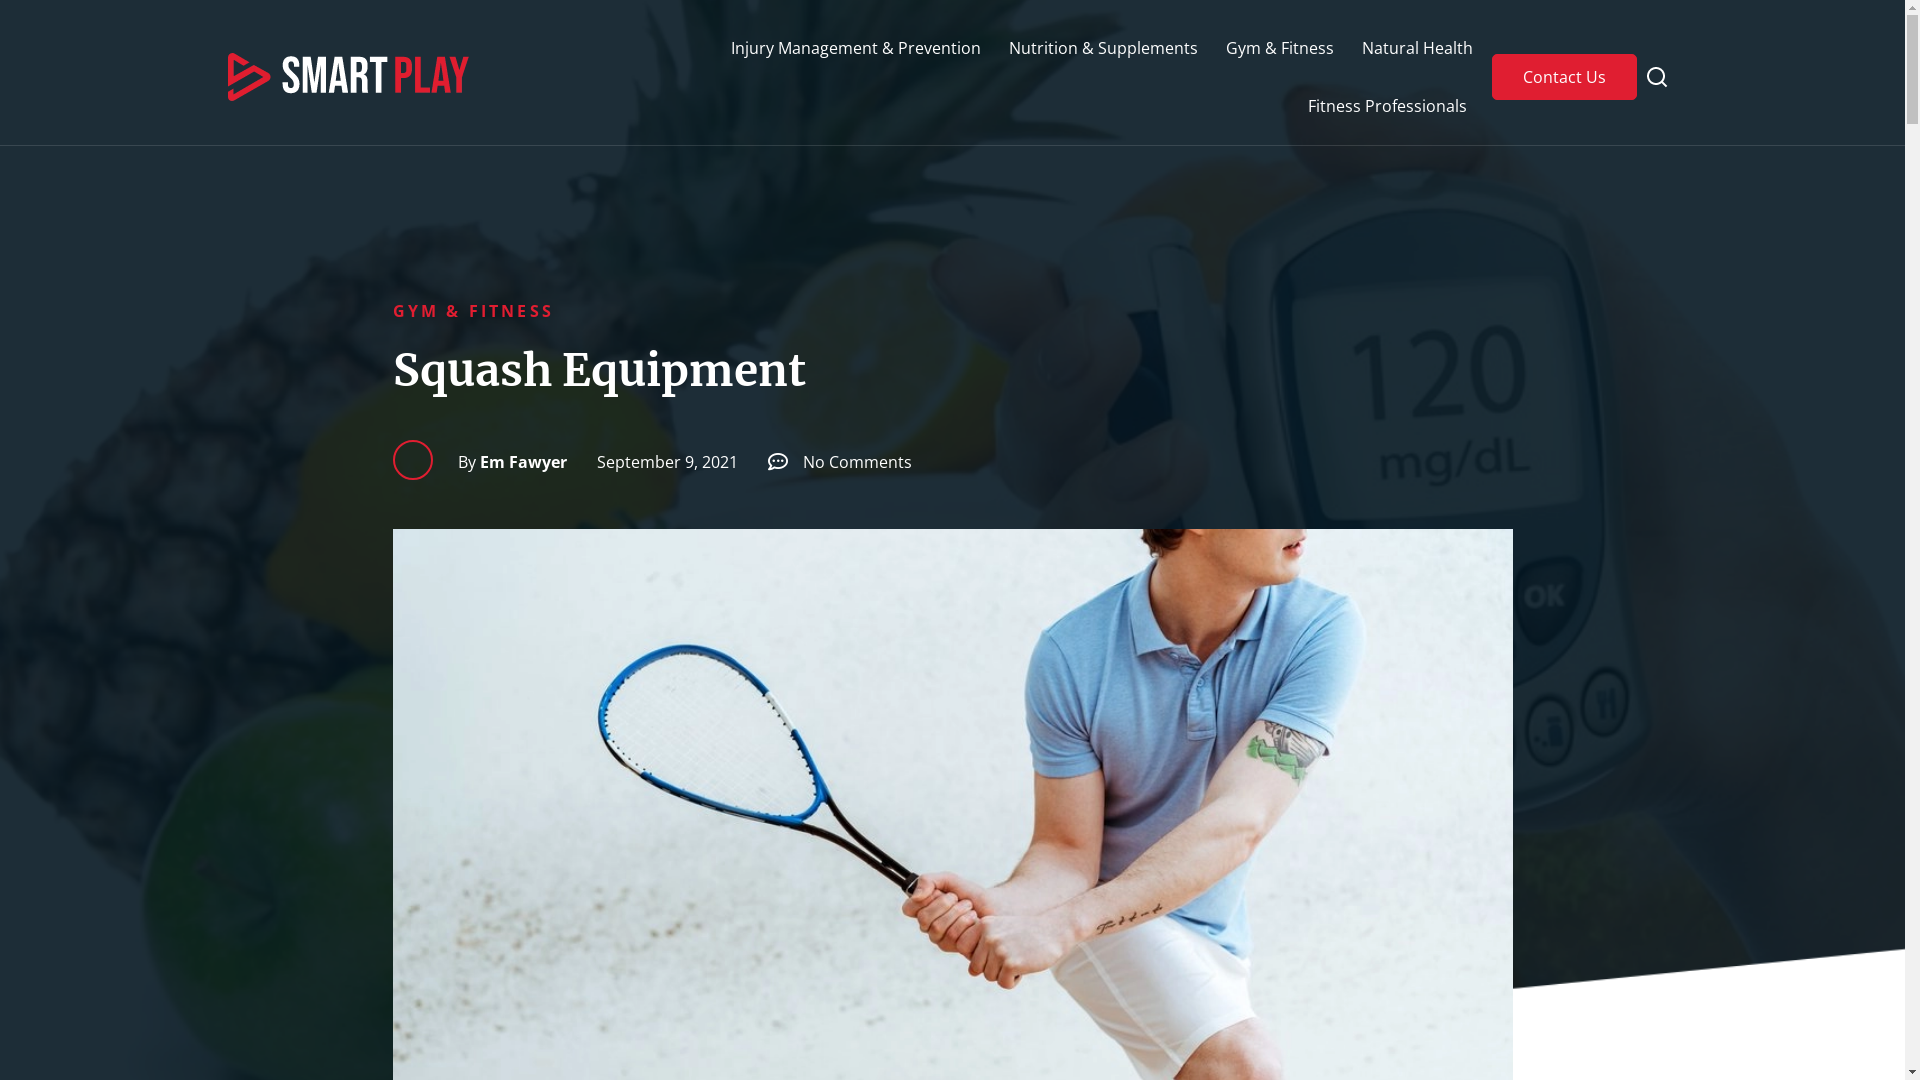  Describe the element at coordinates (856, 48) in the screenshot. I see `Injury Management & Prevention` at that location.